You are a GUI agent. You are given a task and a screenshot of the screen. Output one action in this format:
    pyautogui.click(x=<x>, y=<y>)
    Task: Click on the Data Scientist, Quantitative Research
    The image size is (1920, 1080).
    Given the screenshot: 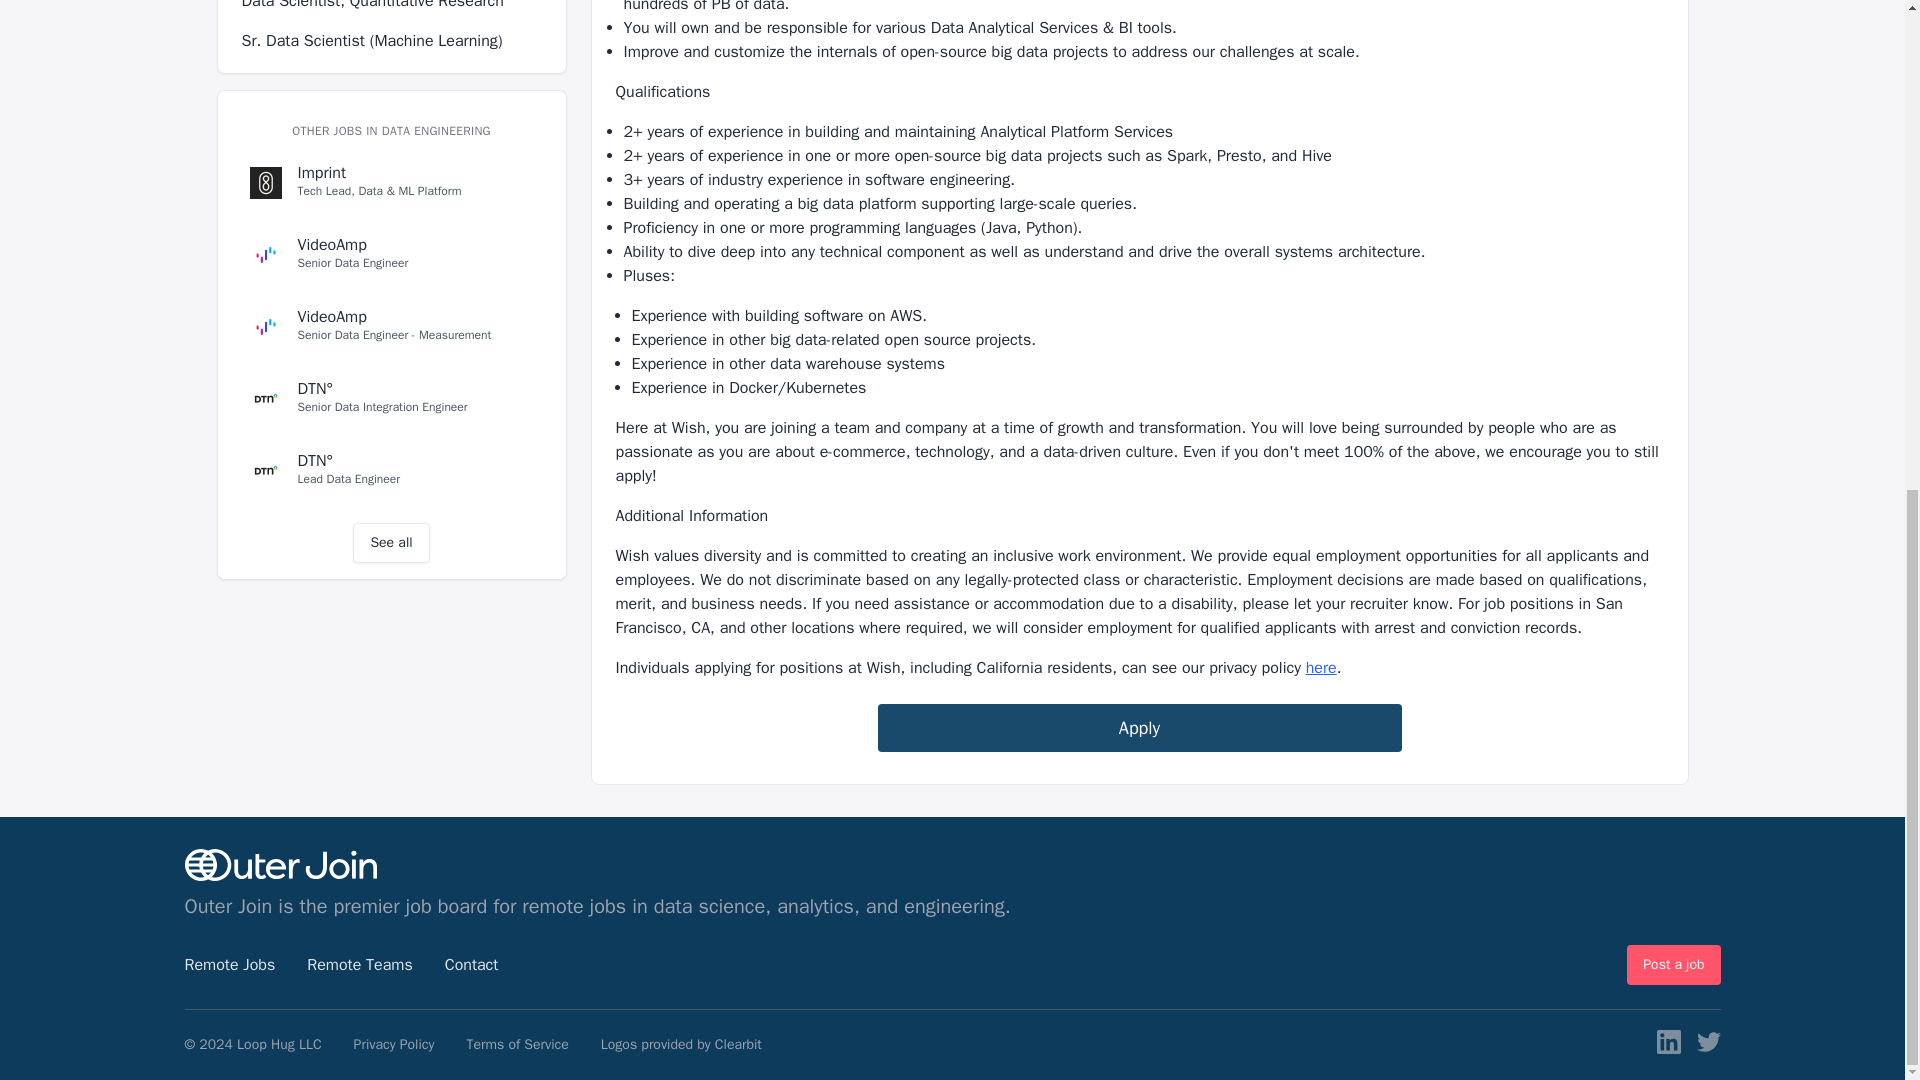 What is the action you would take?
    pyautogui.click(x=392, y=12)
    